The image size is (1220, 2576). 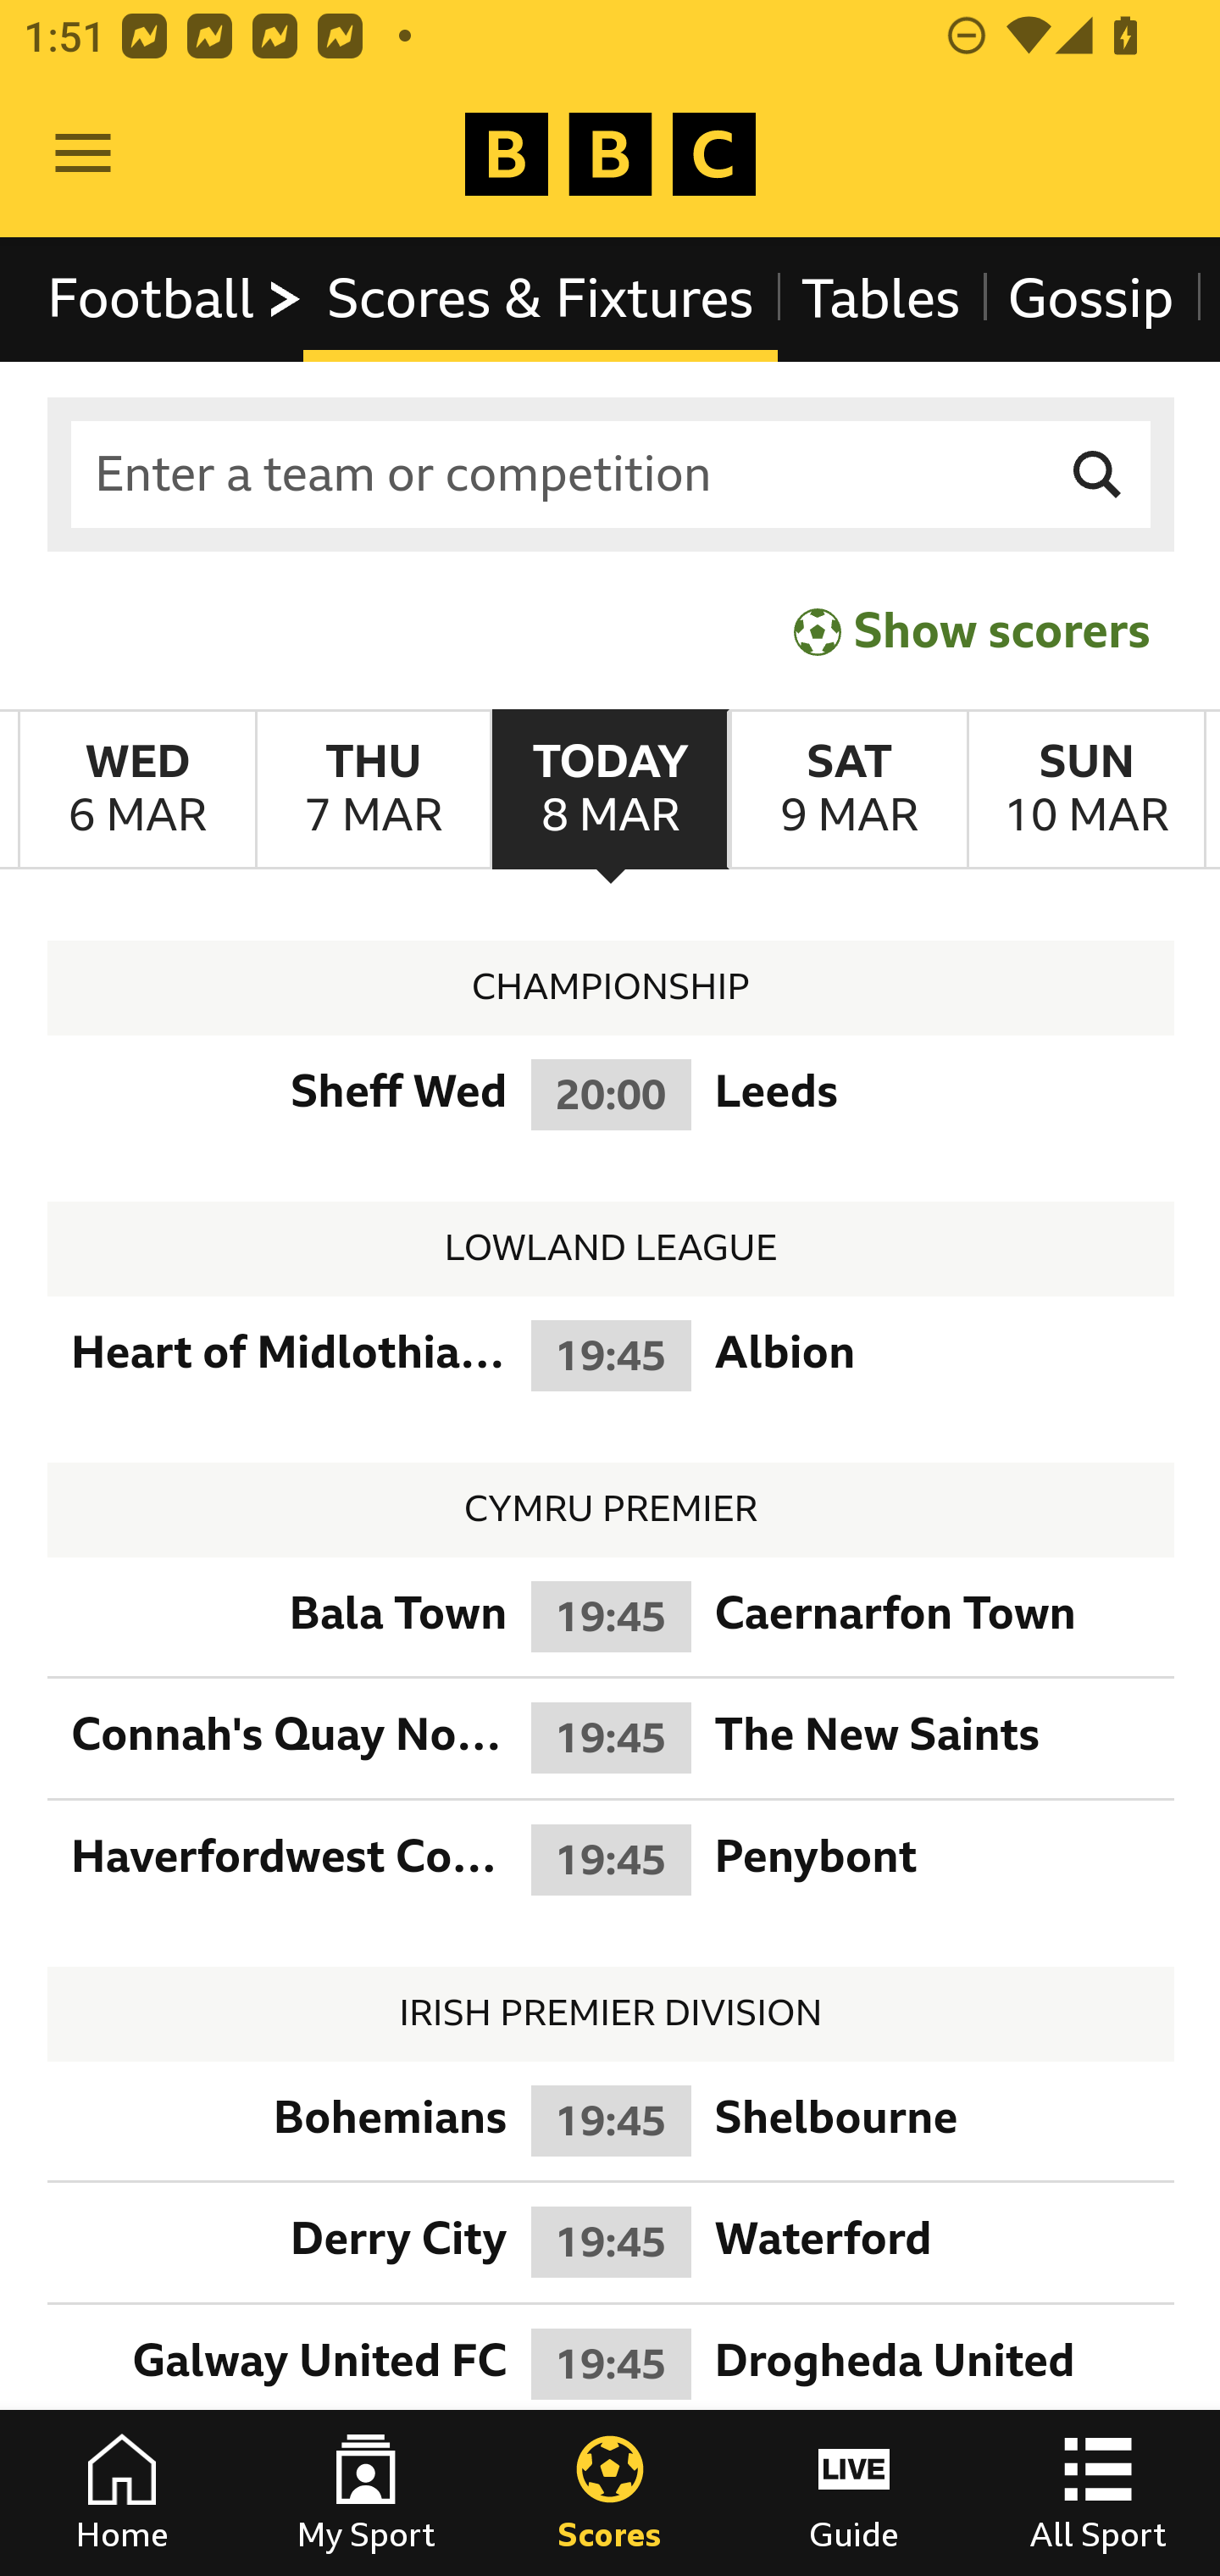 What do you see at coordinates (854, 2493) in the screenshot?
I see `Guide` at bounding box center [854, 2493].